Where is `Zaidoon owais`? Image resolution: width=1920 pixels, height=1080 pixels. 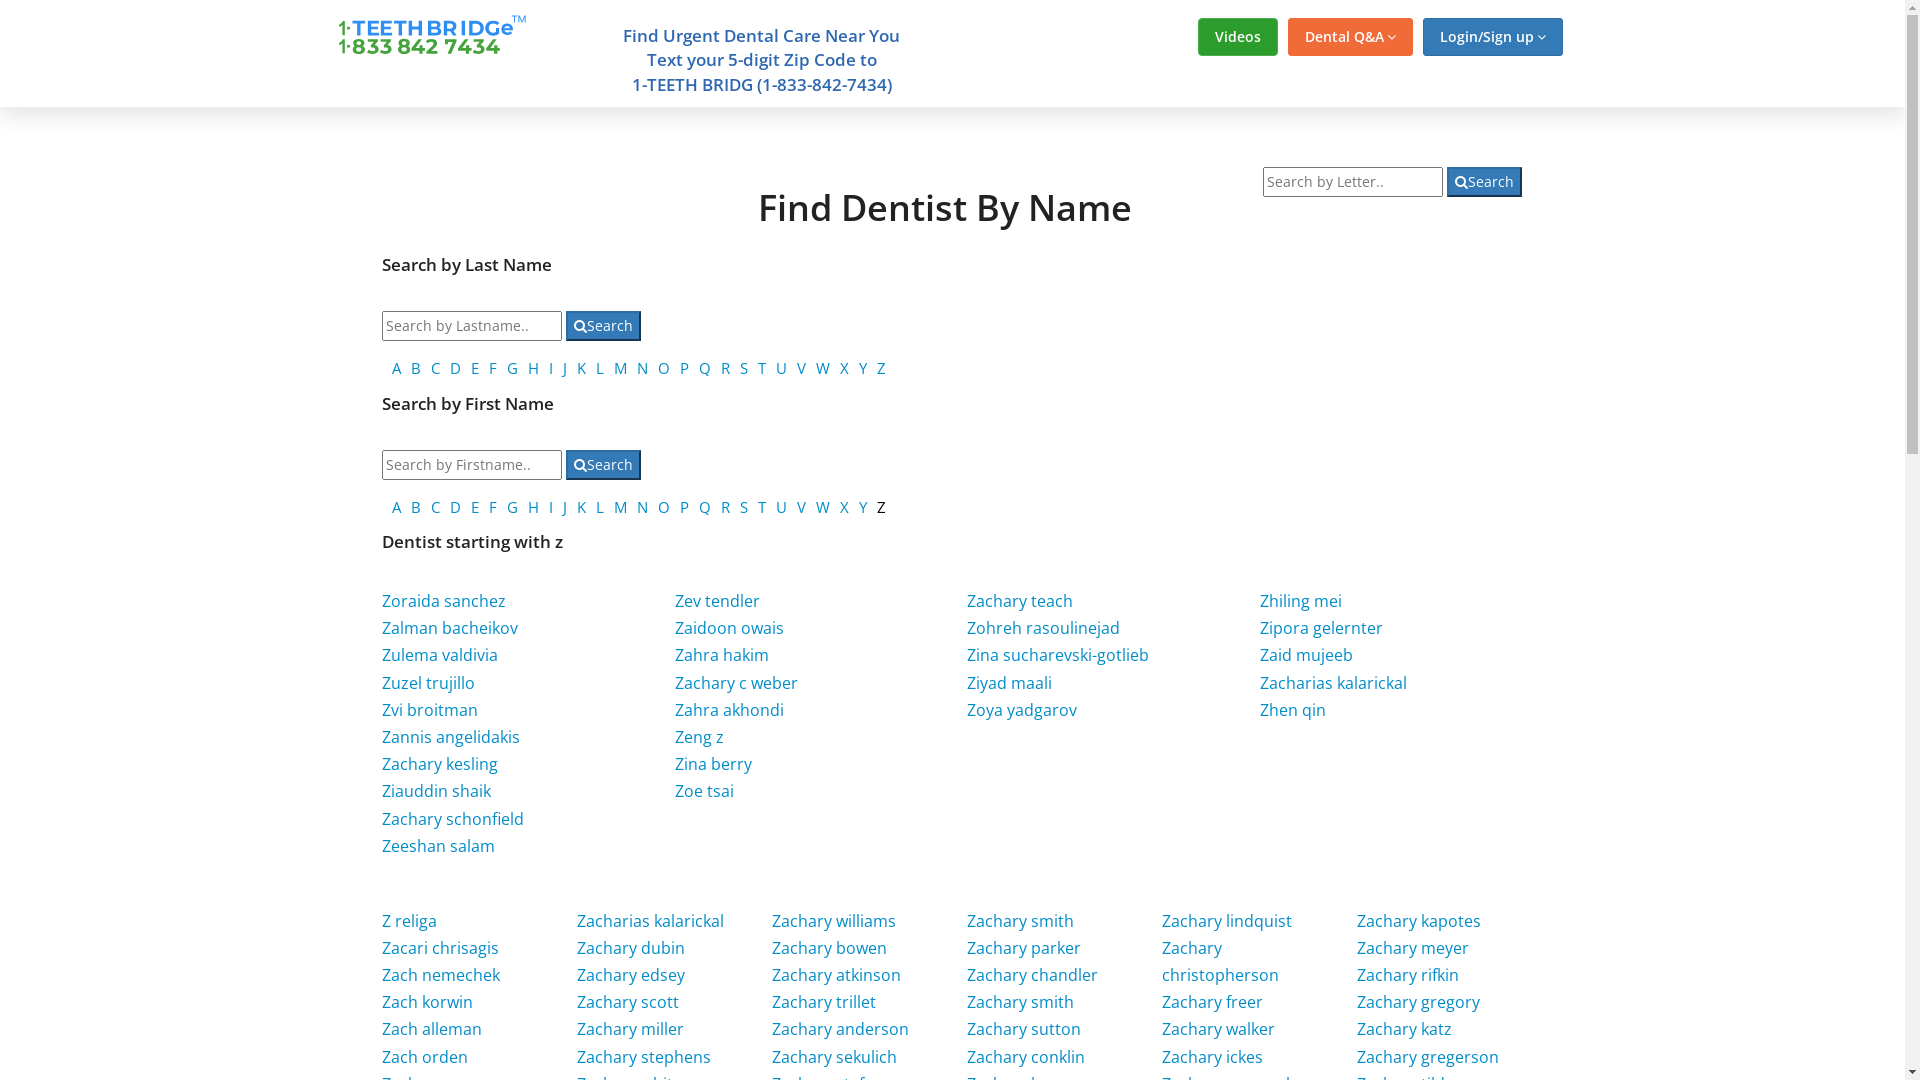 Zaidoon owais is located at coordinates (730, 628).